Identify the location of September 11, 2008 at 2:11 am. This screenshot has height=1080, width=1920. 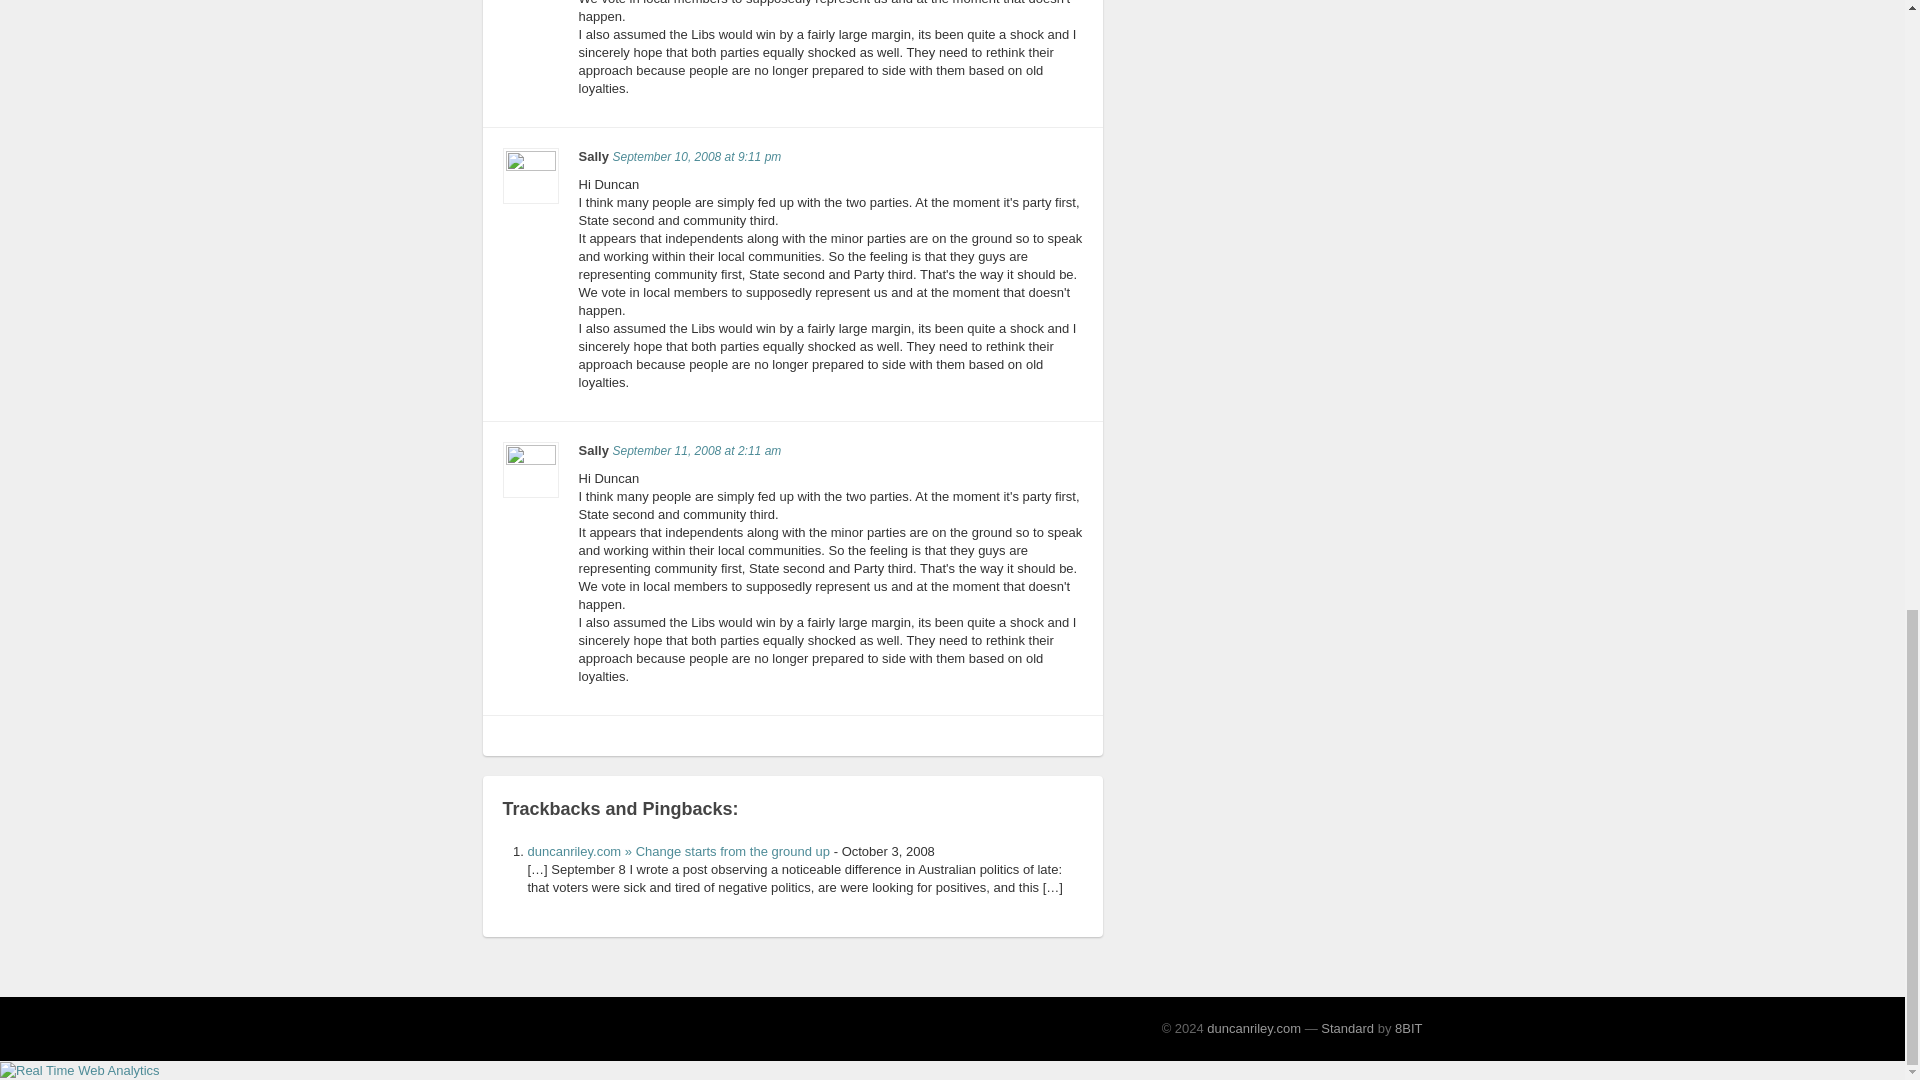
(696, 450).